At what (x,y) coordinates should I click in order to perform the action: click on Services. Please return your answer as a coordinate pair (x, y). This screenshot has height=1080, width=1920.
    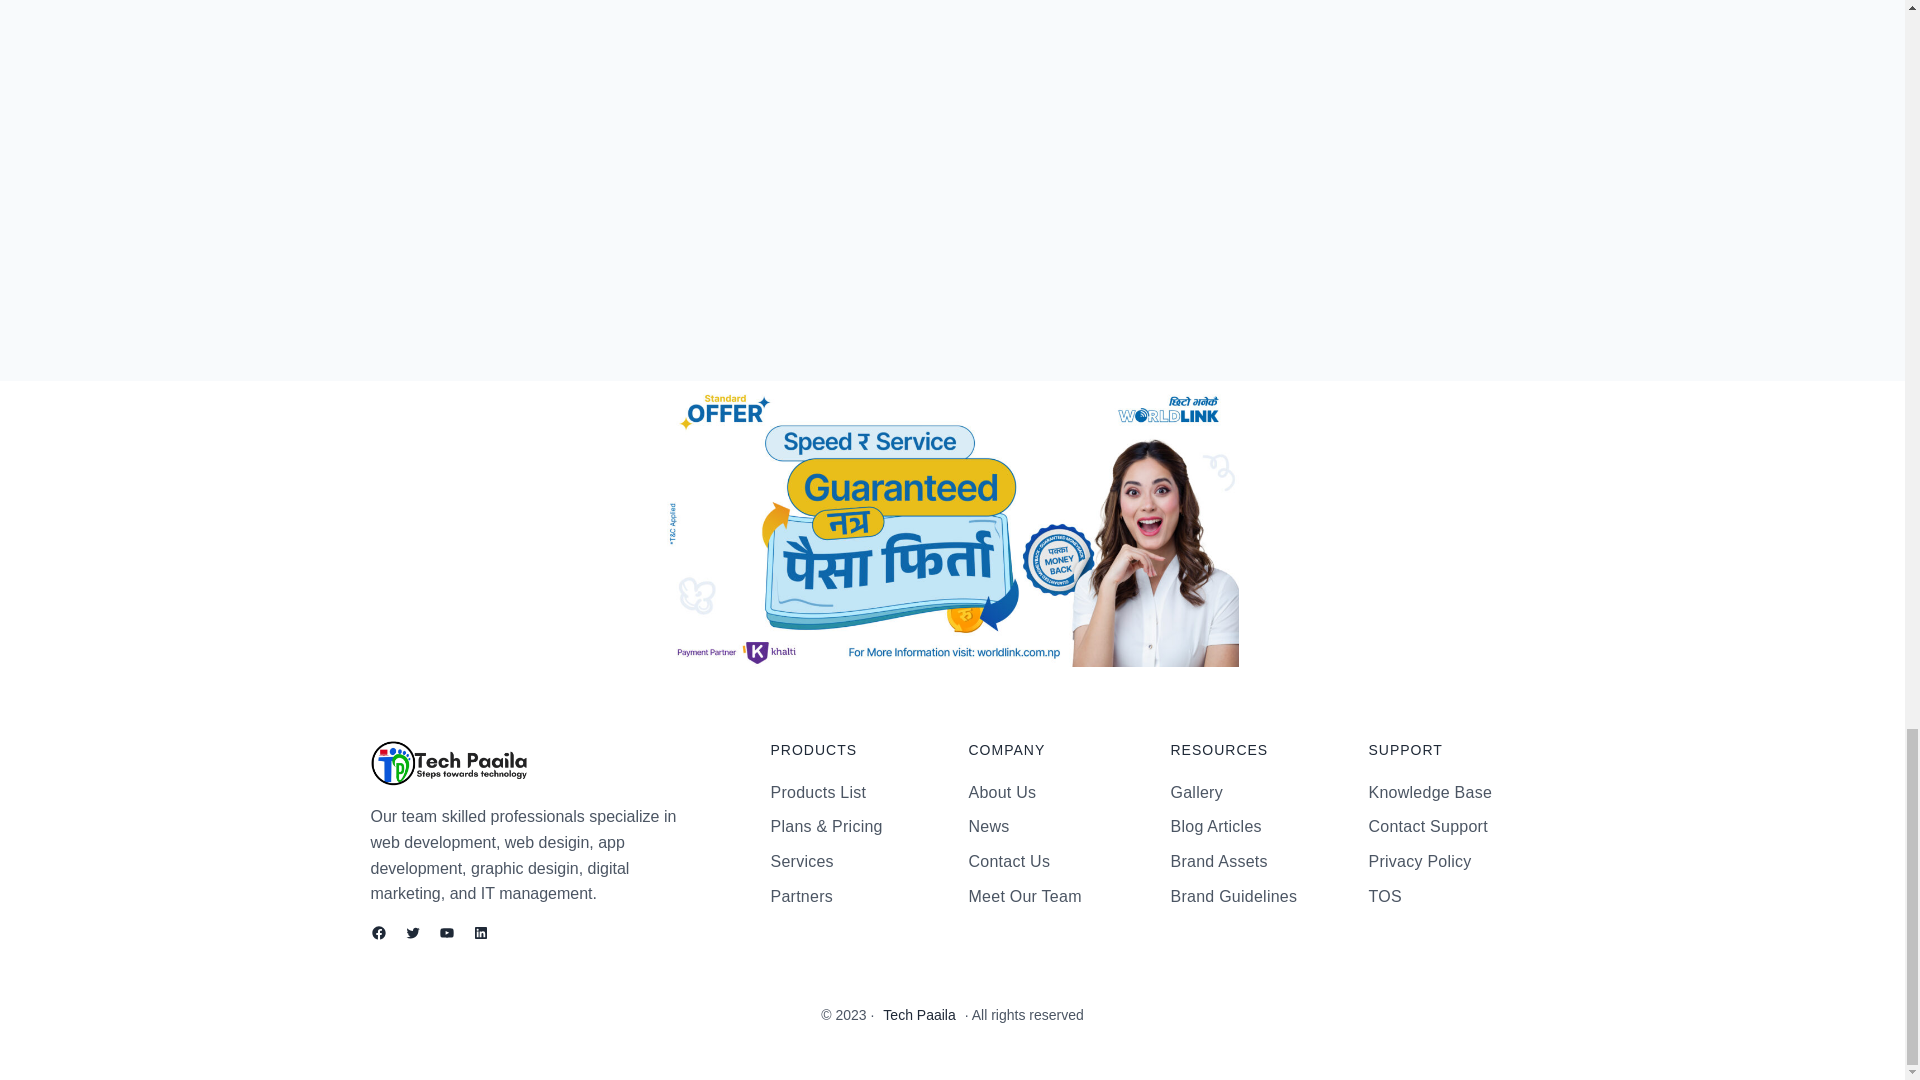
    Looking at the image, I should click on (801, 861).